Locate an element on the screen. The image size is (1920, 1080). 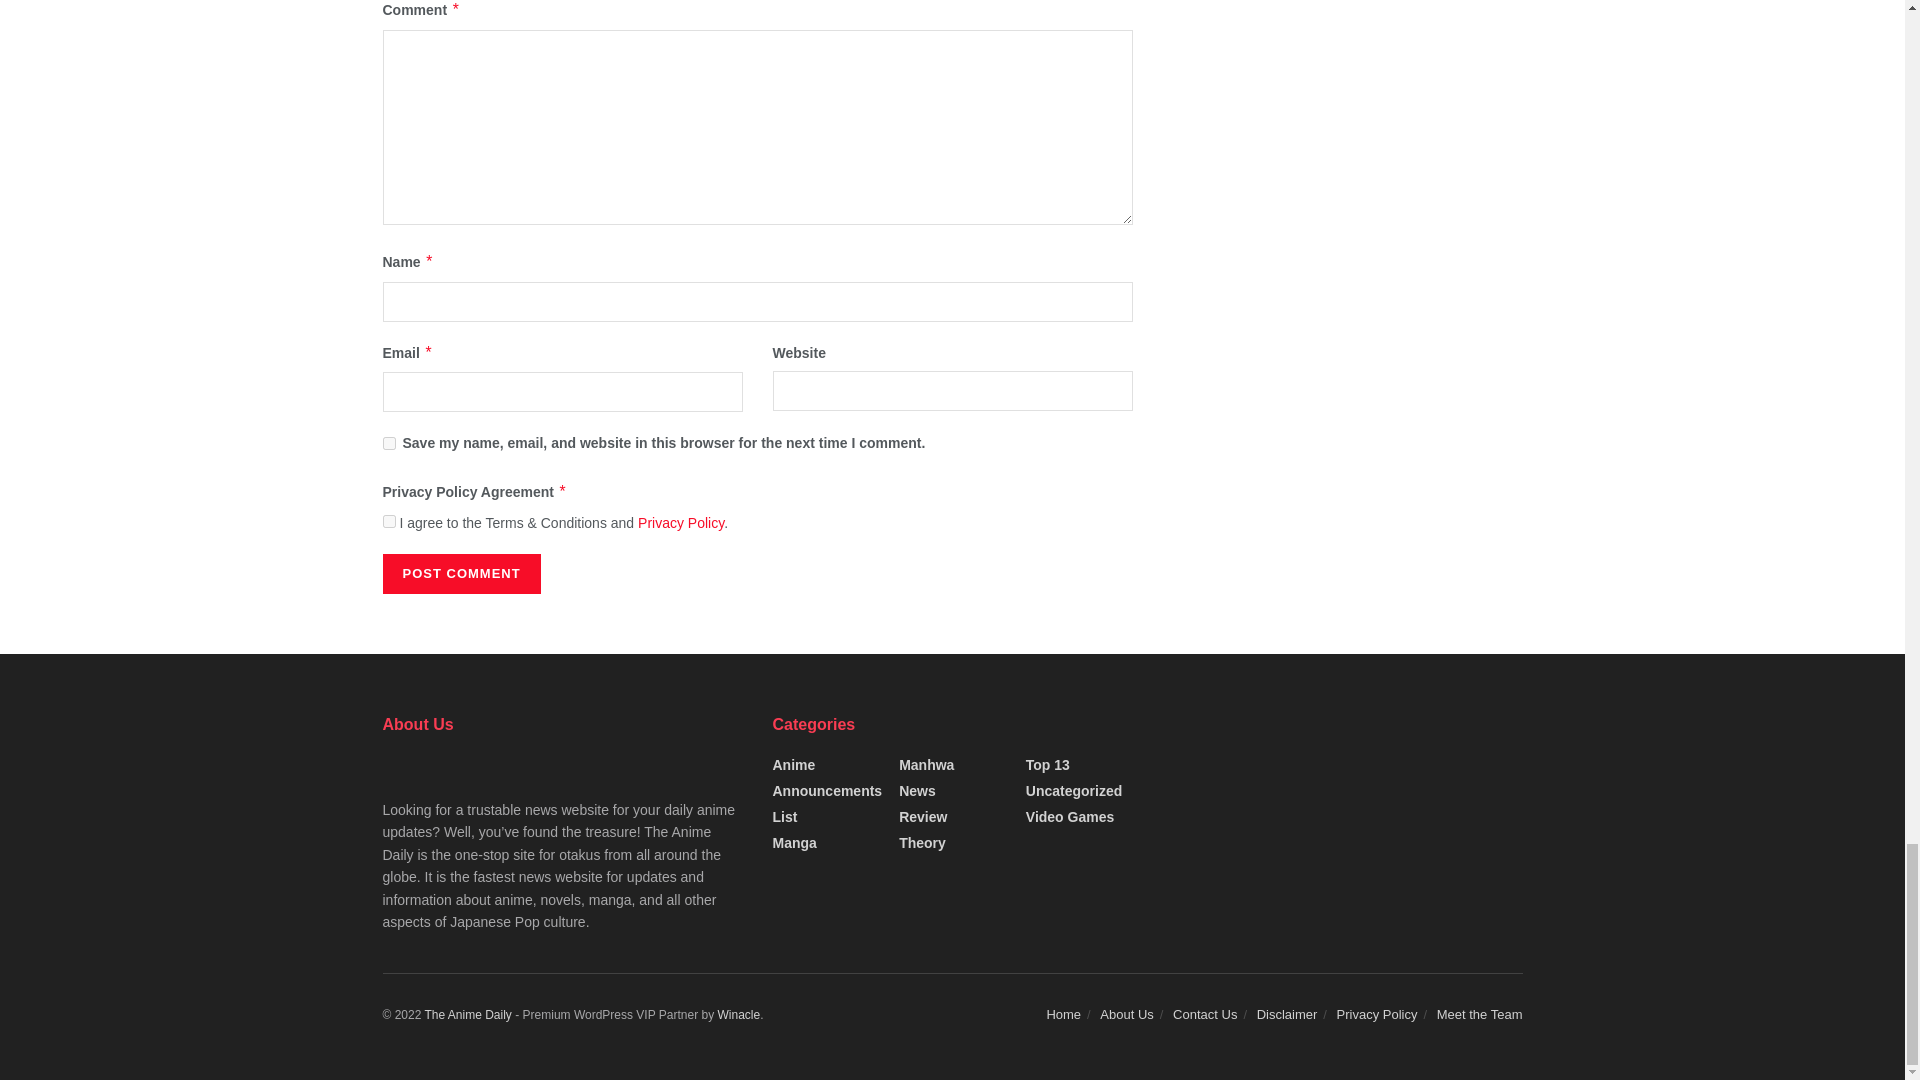
Anime is located at coordinates (69, 1058).